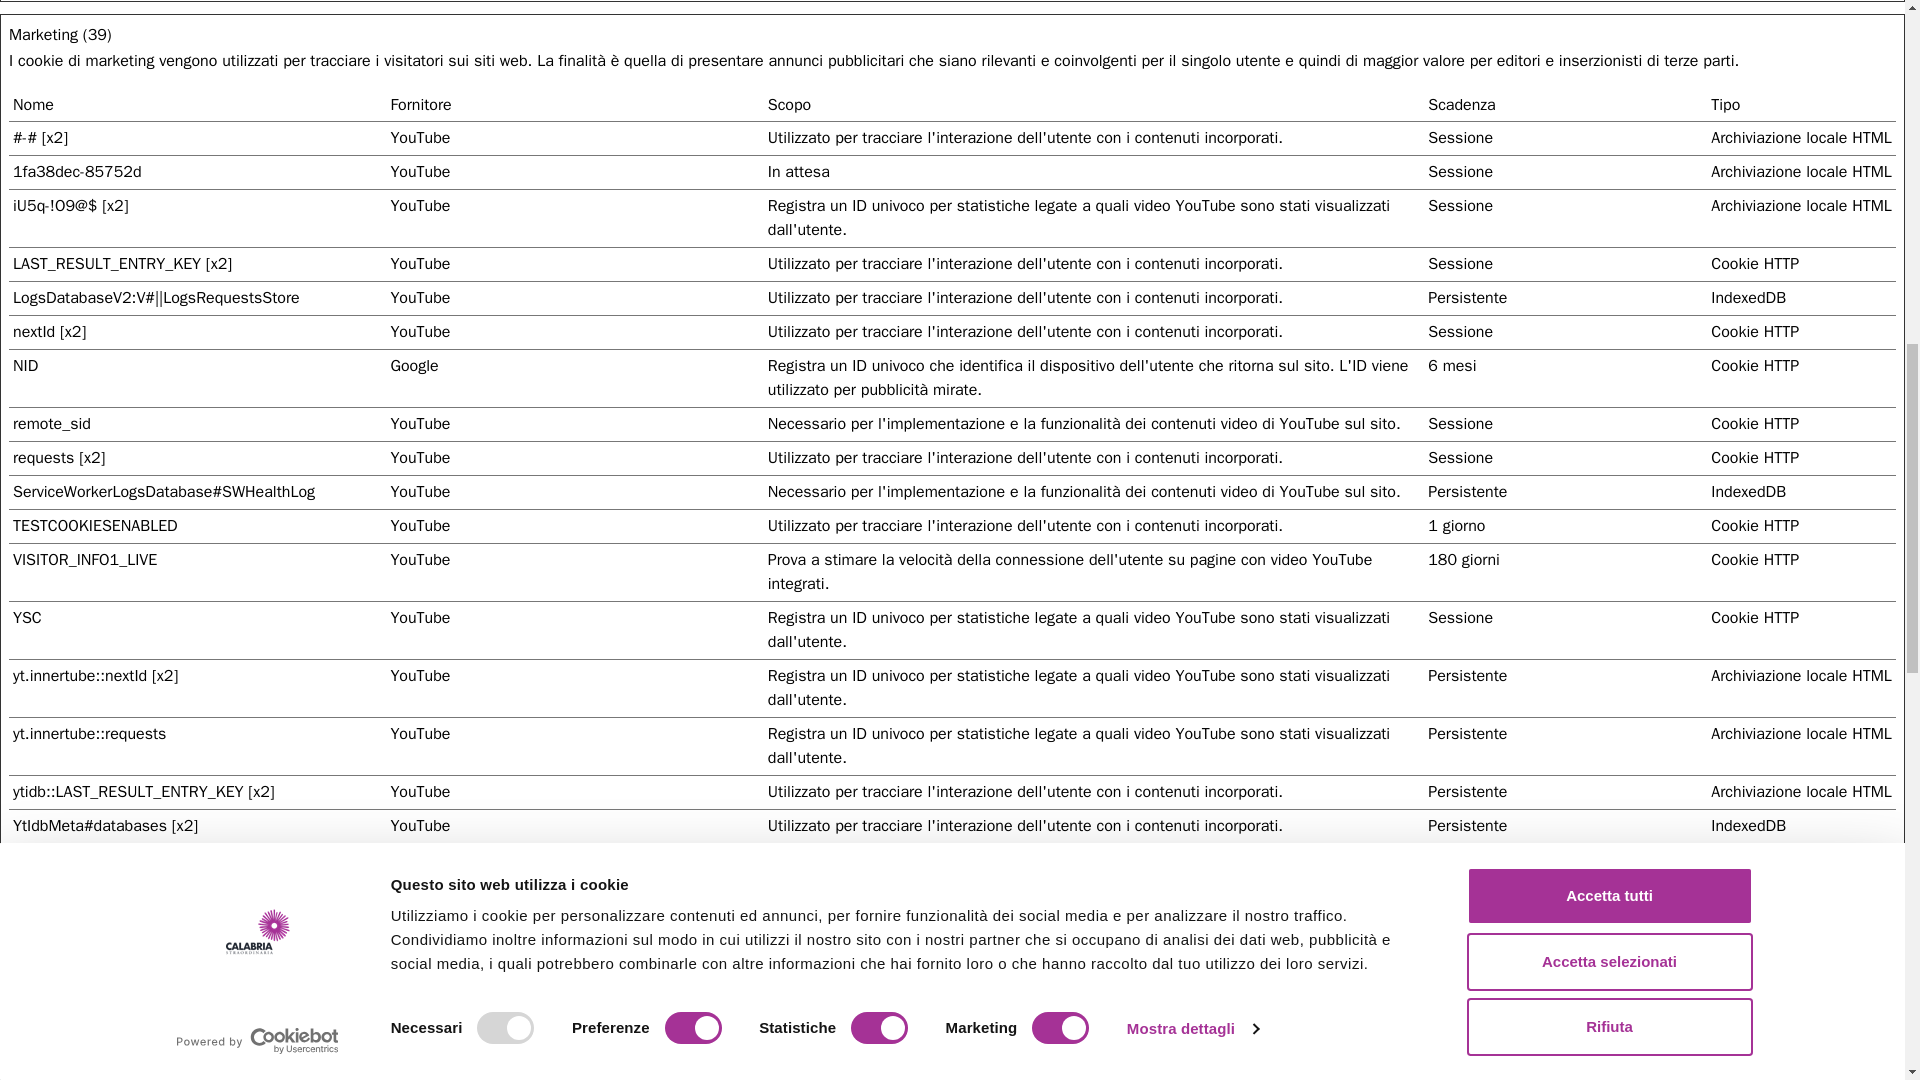 This screenshot has height=1080, width=1920. Describe the element at coordinates (419, 264) in the screenshot. I see `l'informativa sulla privacy di YouTube` at that location.